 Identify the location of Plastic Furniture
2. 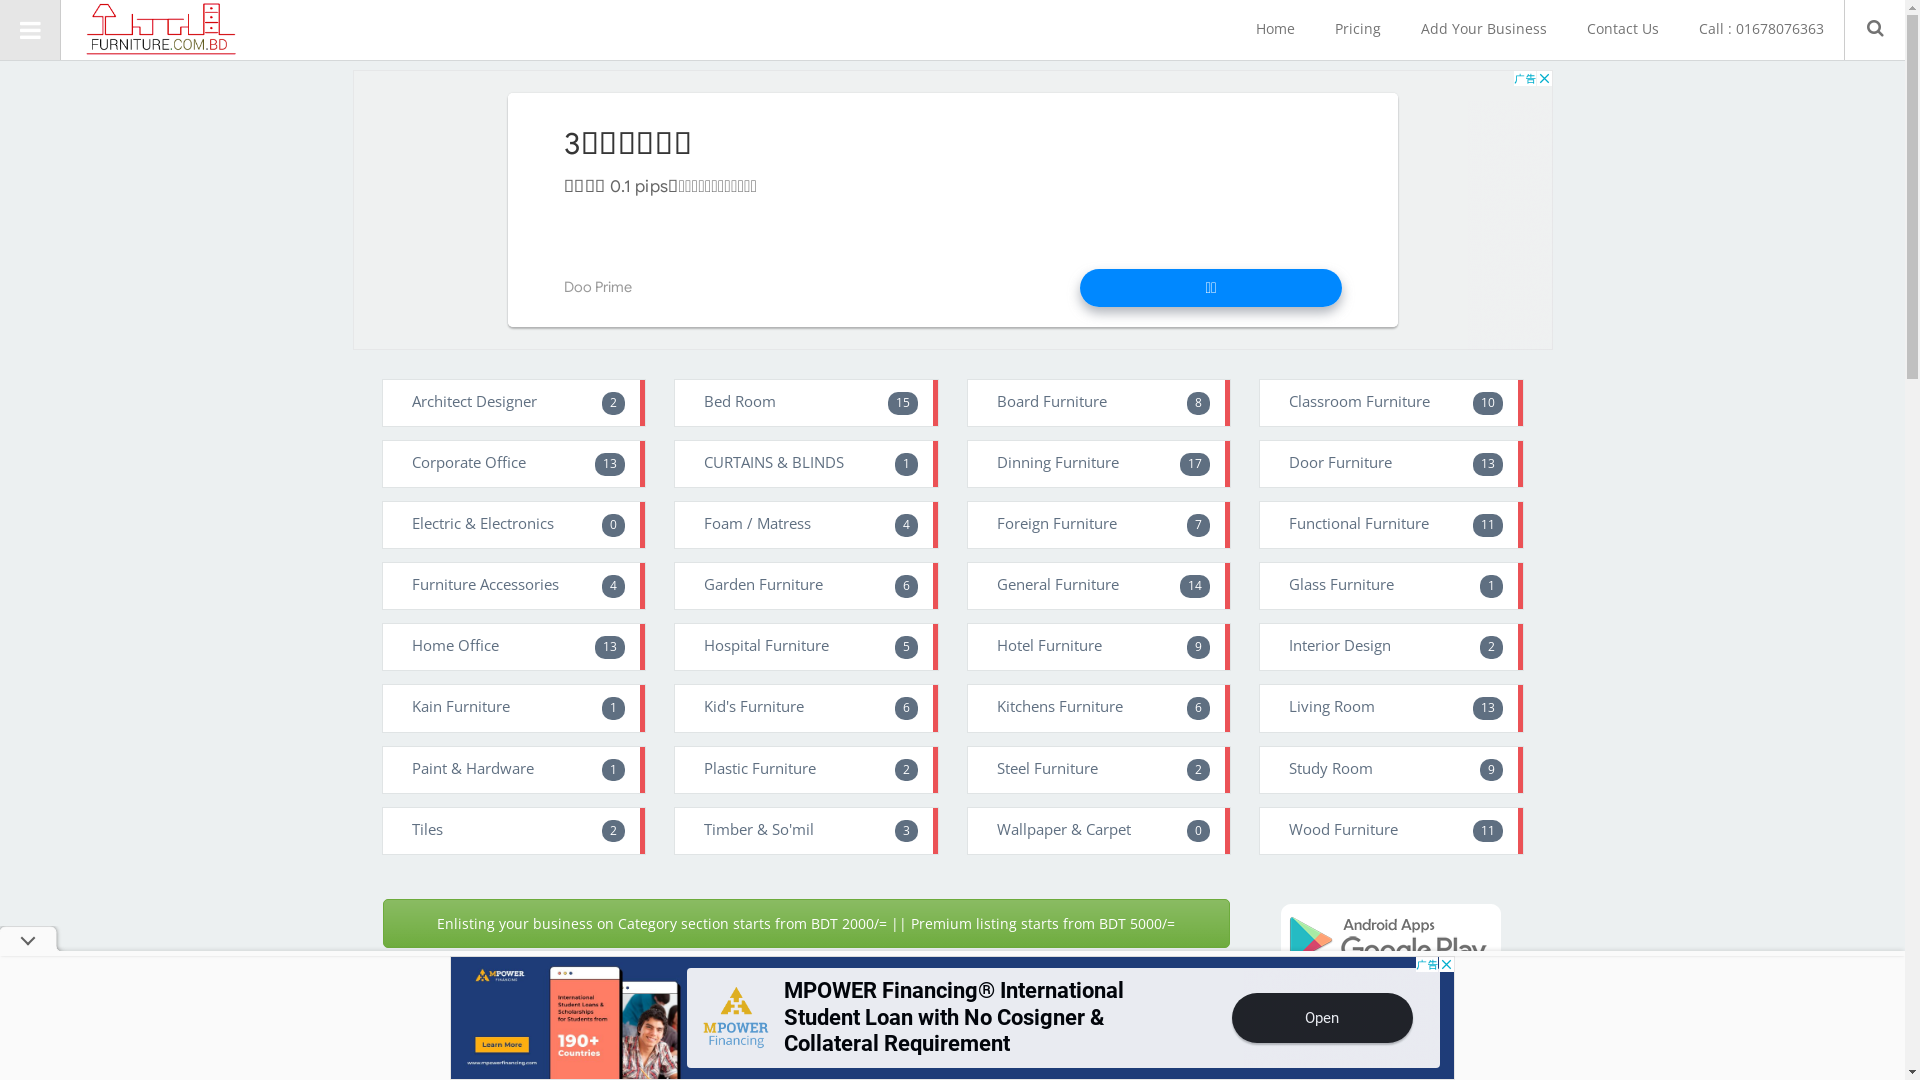
(806, 770).